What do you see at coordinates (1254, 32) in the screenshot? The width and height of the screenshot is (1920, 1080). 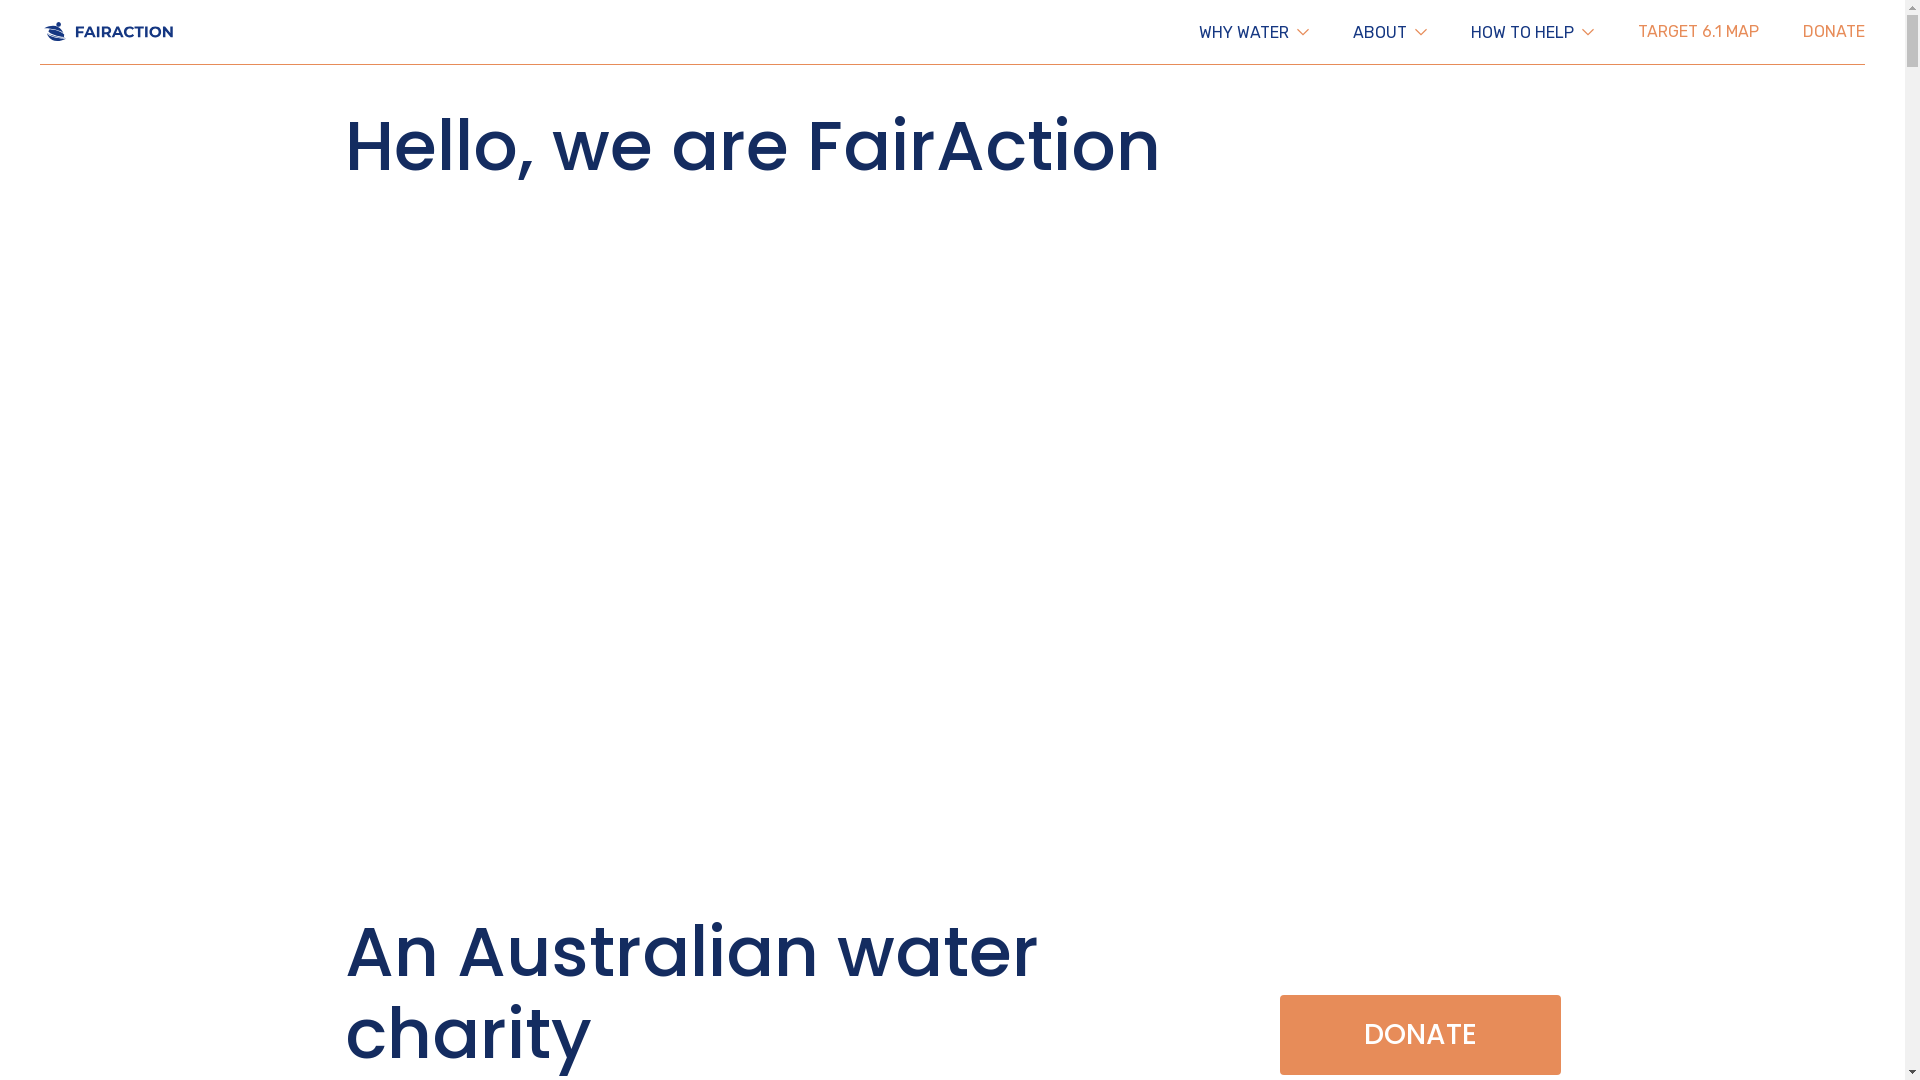 I see `WHY WATER` at bounding box center [1254, 32].